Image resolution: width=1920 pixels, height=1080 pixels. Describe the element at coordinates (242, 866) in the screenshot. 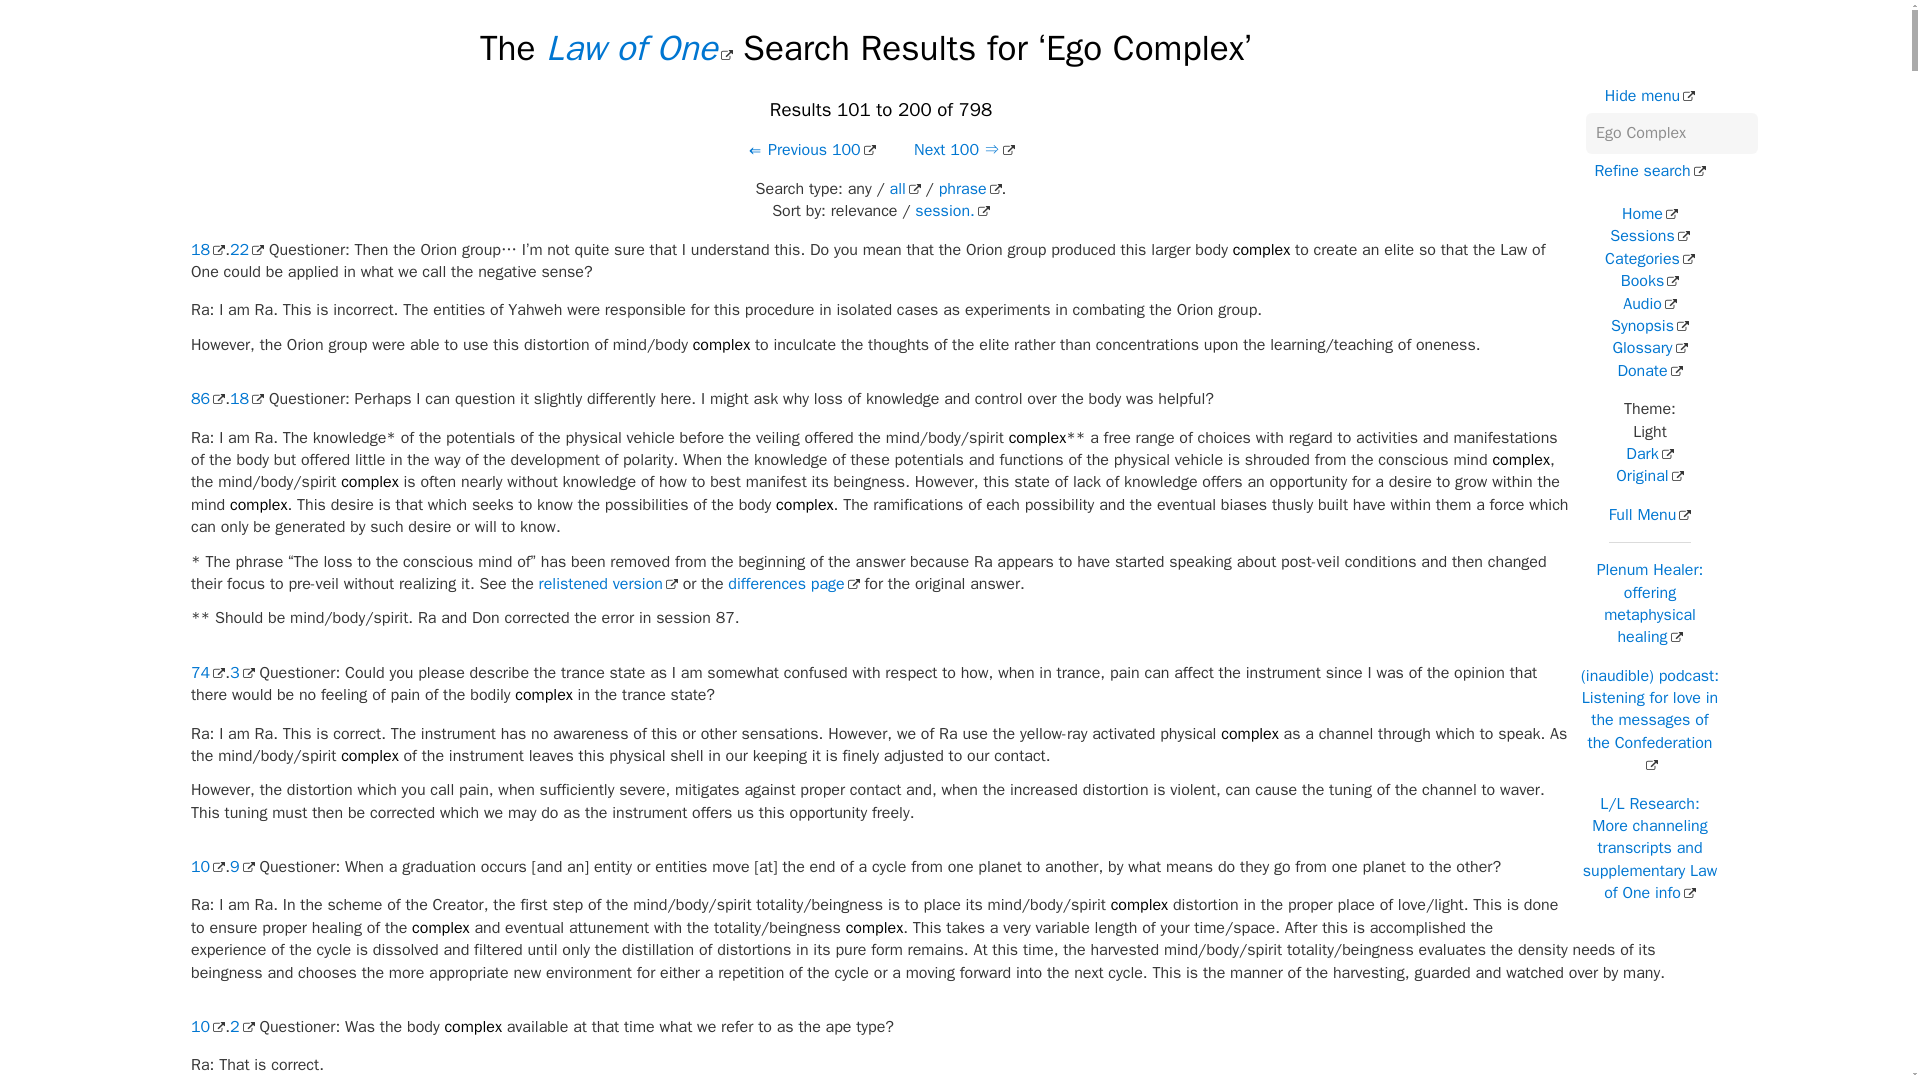

I see `9` at that location.